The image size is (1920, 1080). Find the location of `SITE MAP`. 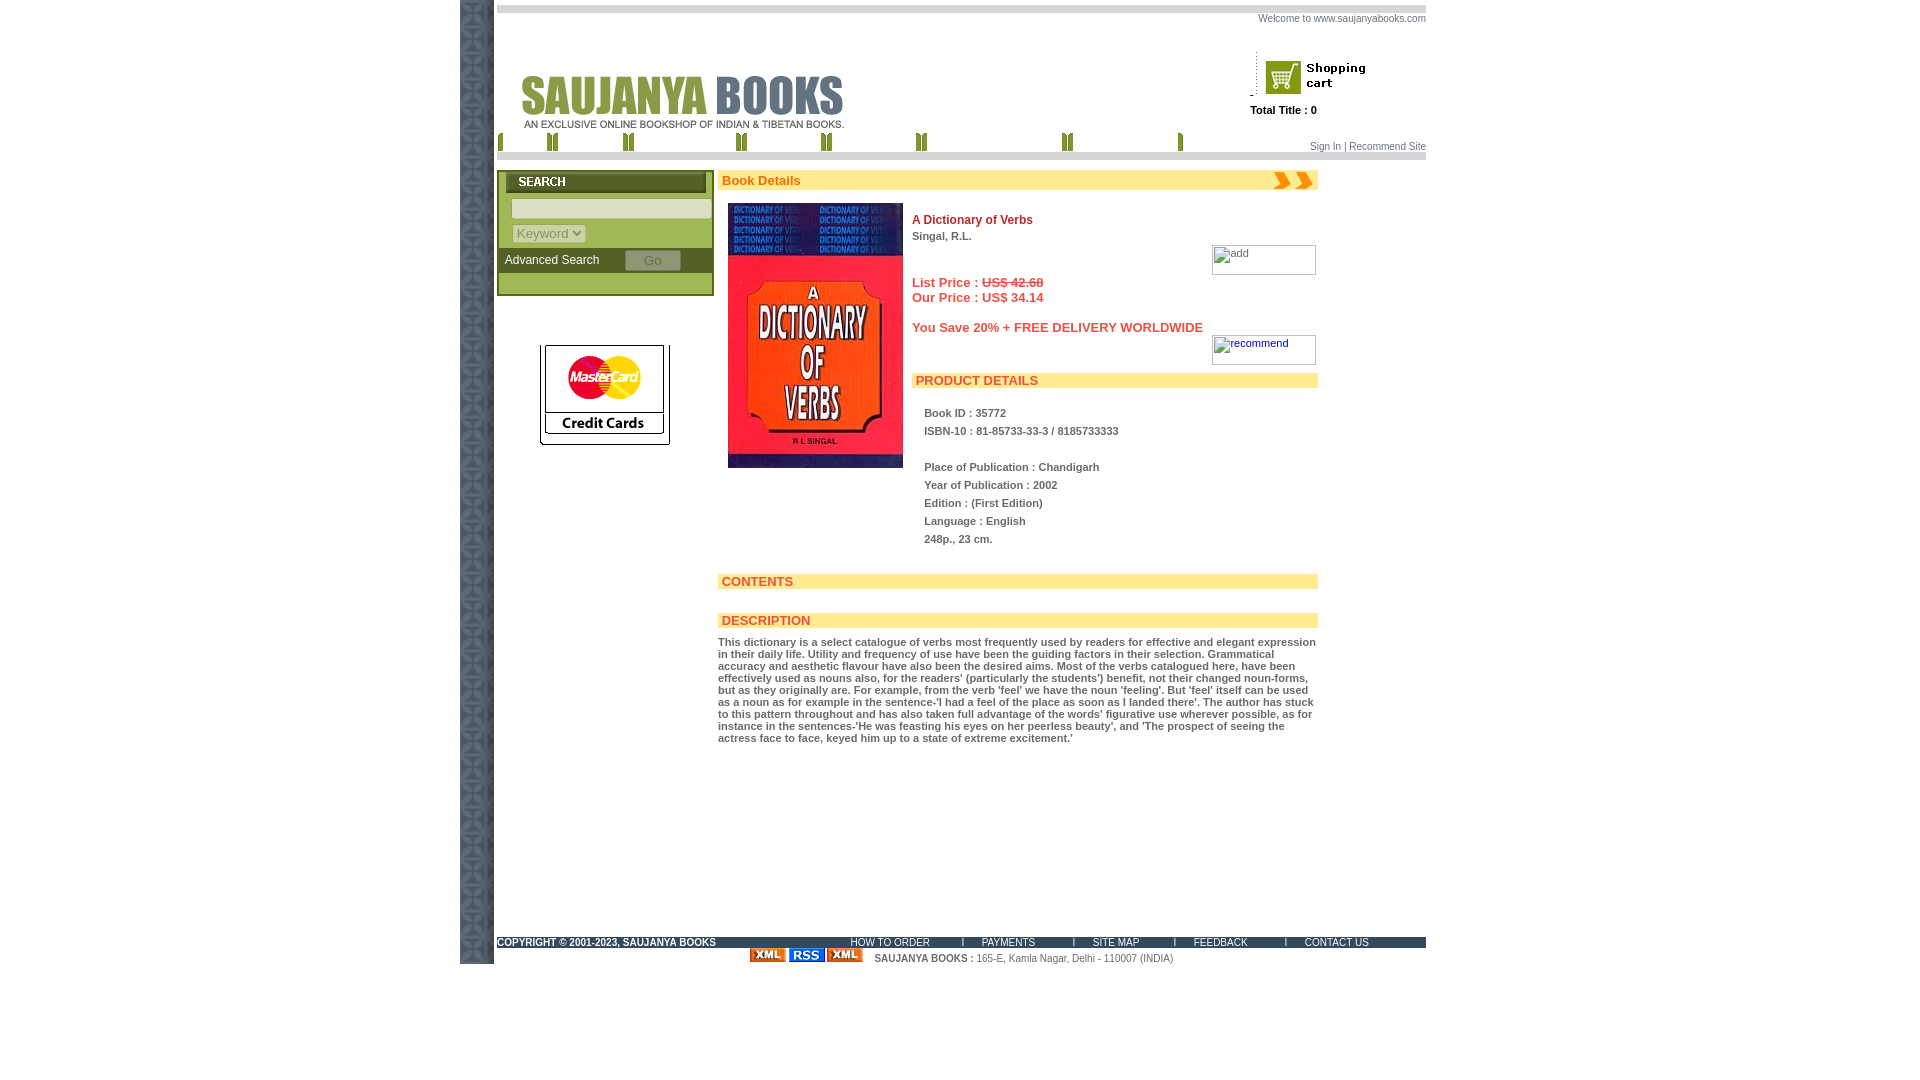

SITE MAP is located at coordinates (1116, 942).